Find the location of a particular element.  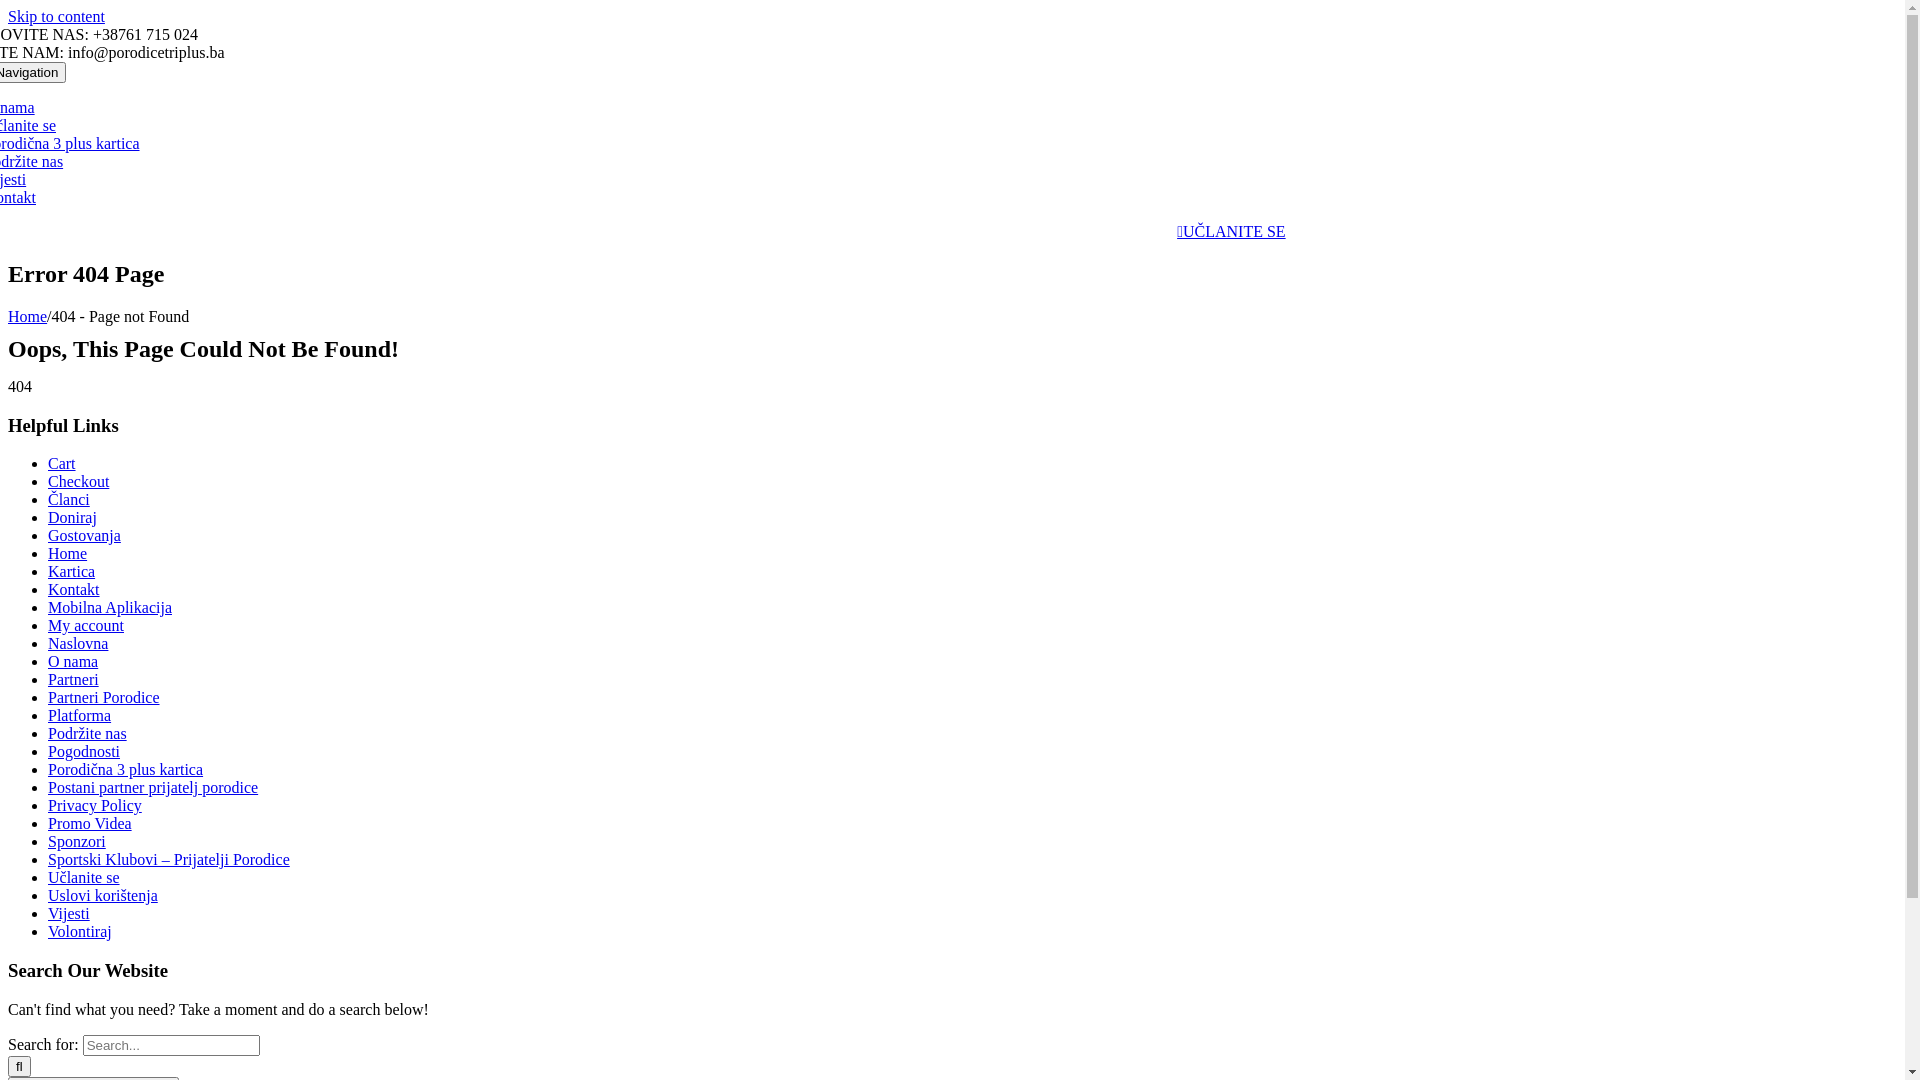

Promo Videa is located at coordinates (90, 824).